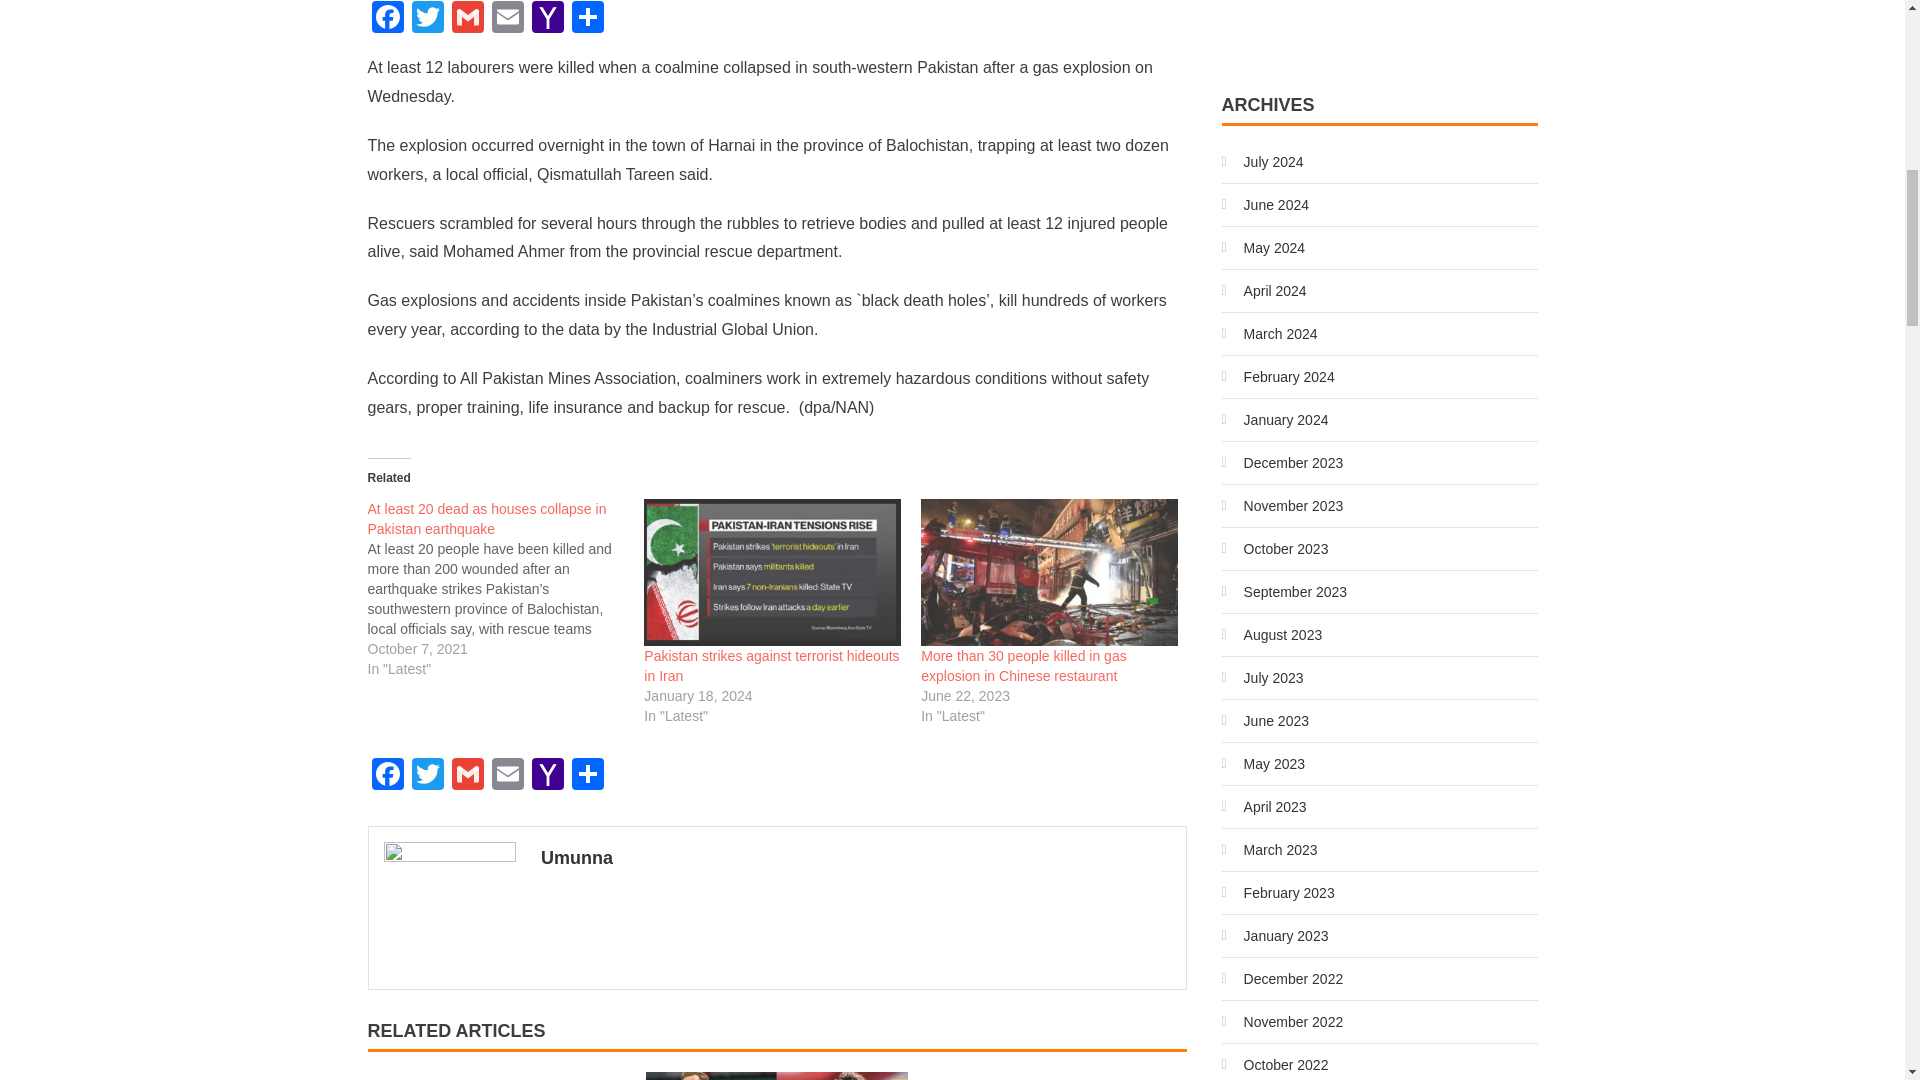 The width and height of the screenshot is (1920, 1080). What do you see at coordinates (508, 19) in the screenshot?
I see `Email` at bounding box center [508, 19].